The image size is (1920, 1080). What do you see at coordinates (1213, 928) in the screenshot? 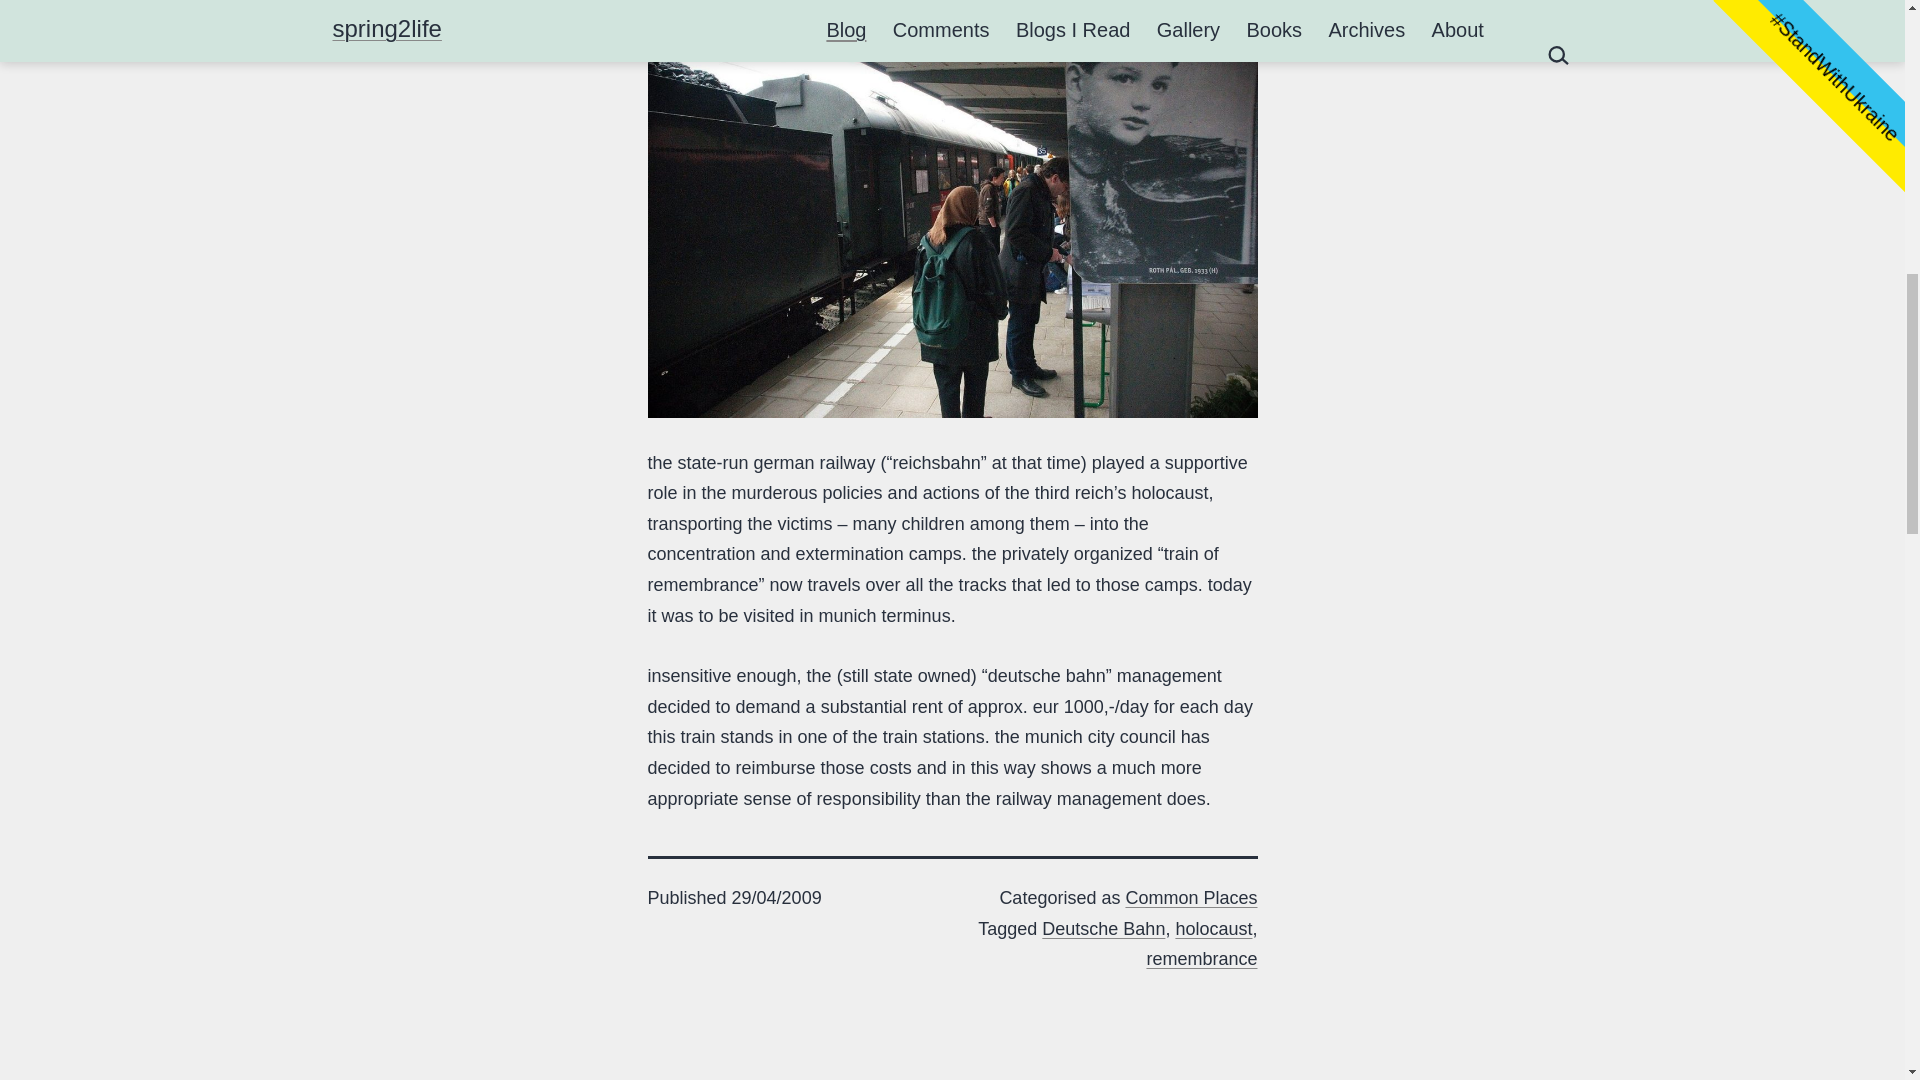
I see `holocaust` at bounding box center [1213, 928].